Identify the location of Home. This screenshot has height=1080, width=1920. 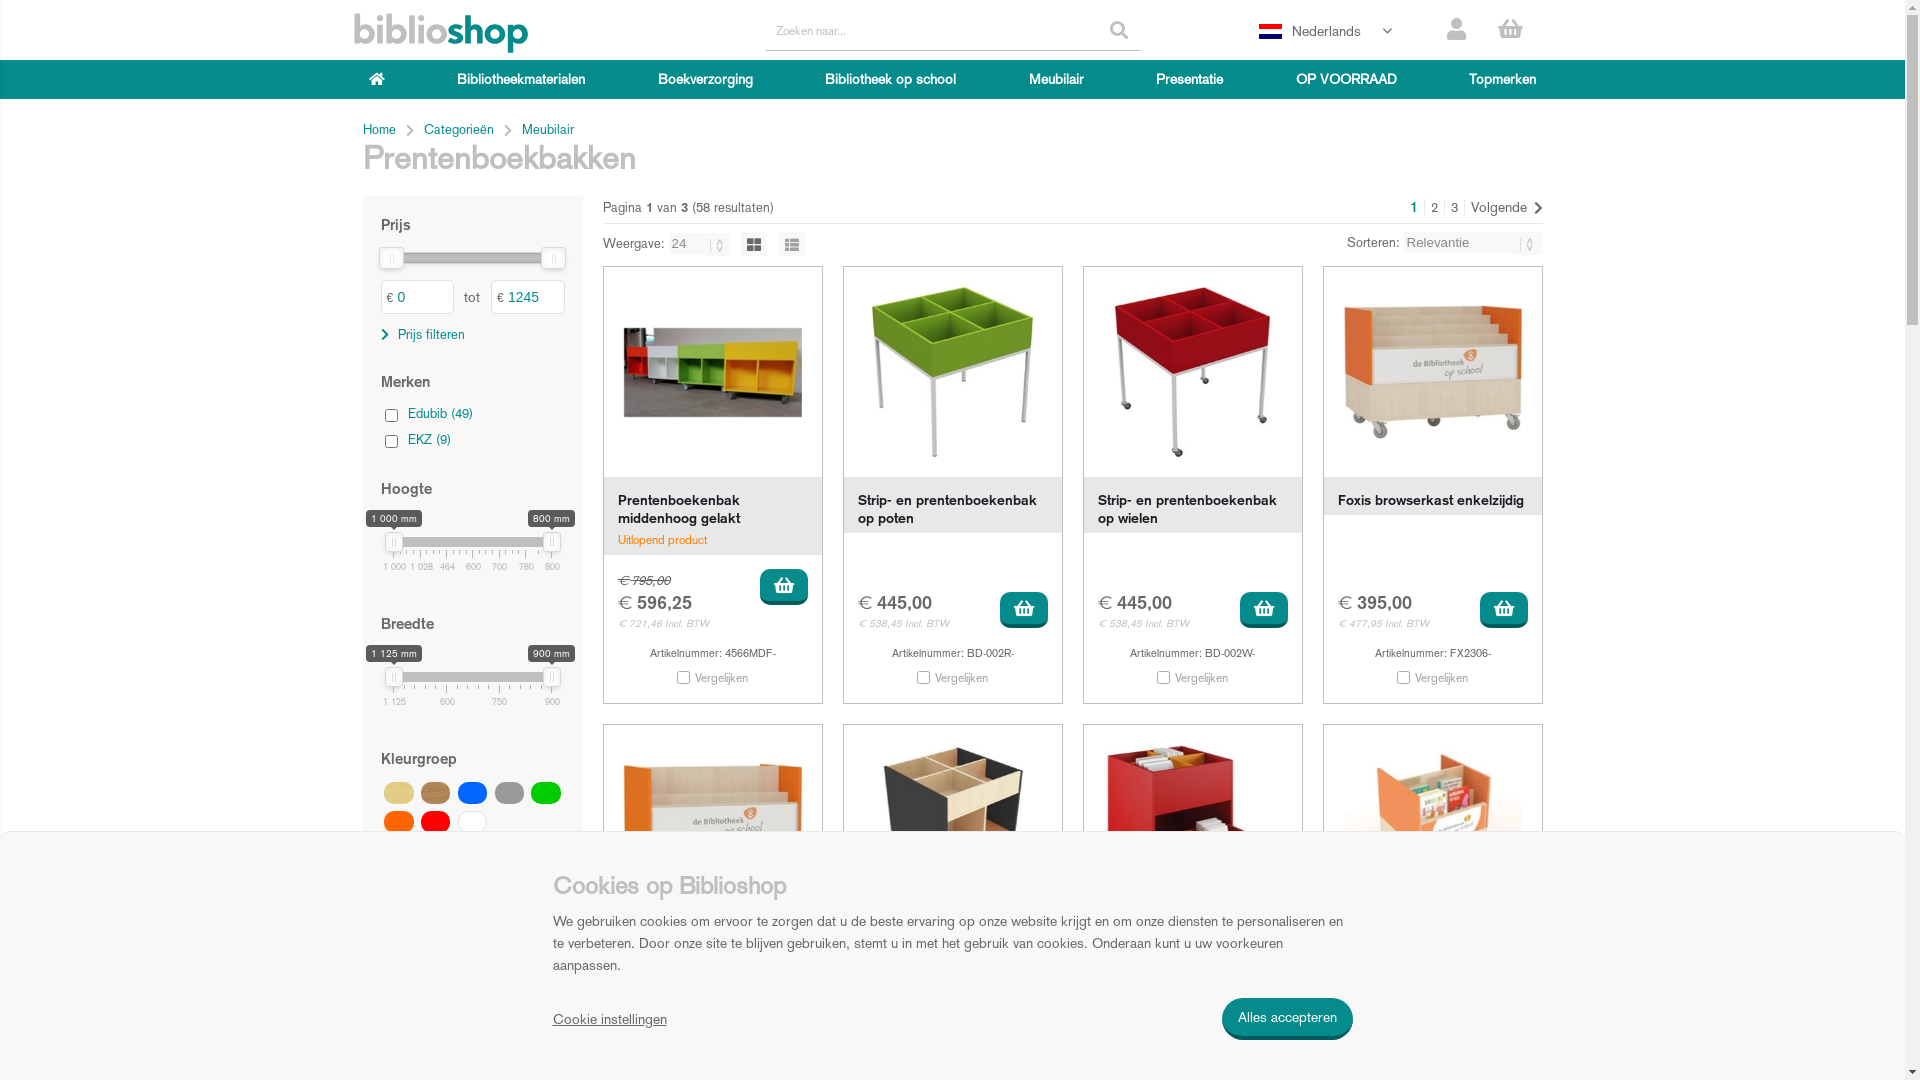
(378, 130).